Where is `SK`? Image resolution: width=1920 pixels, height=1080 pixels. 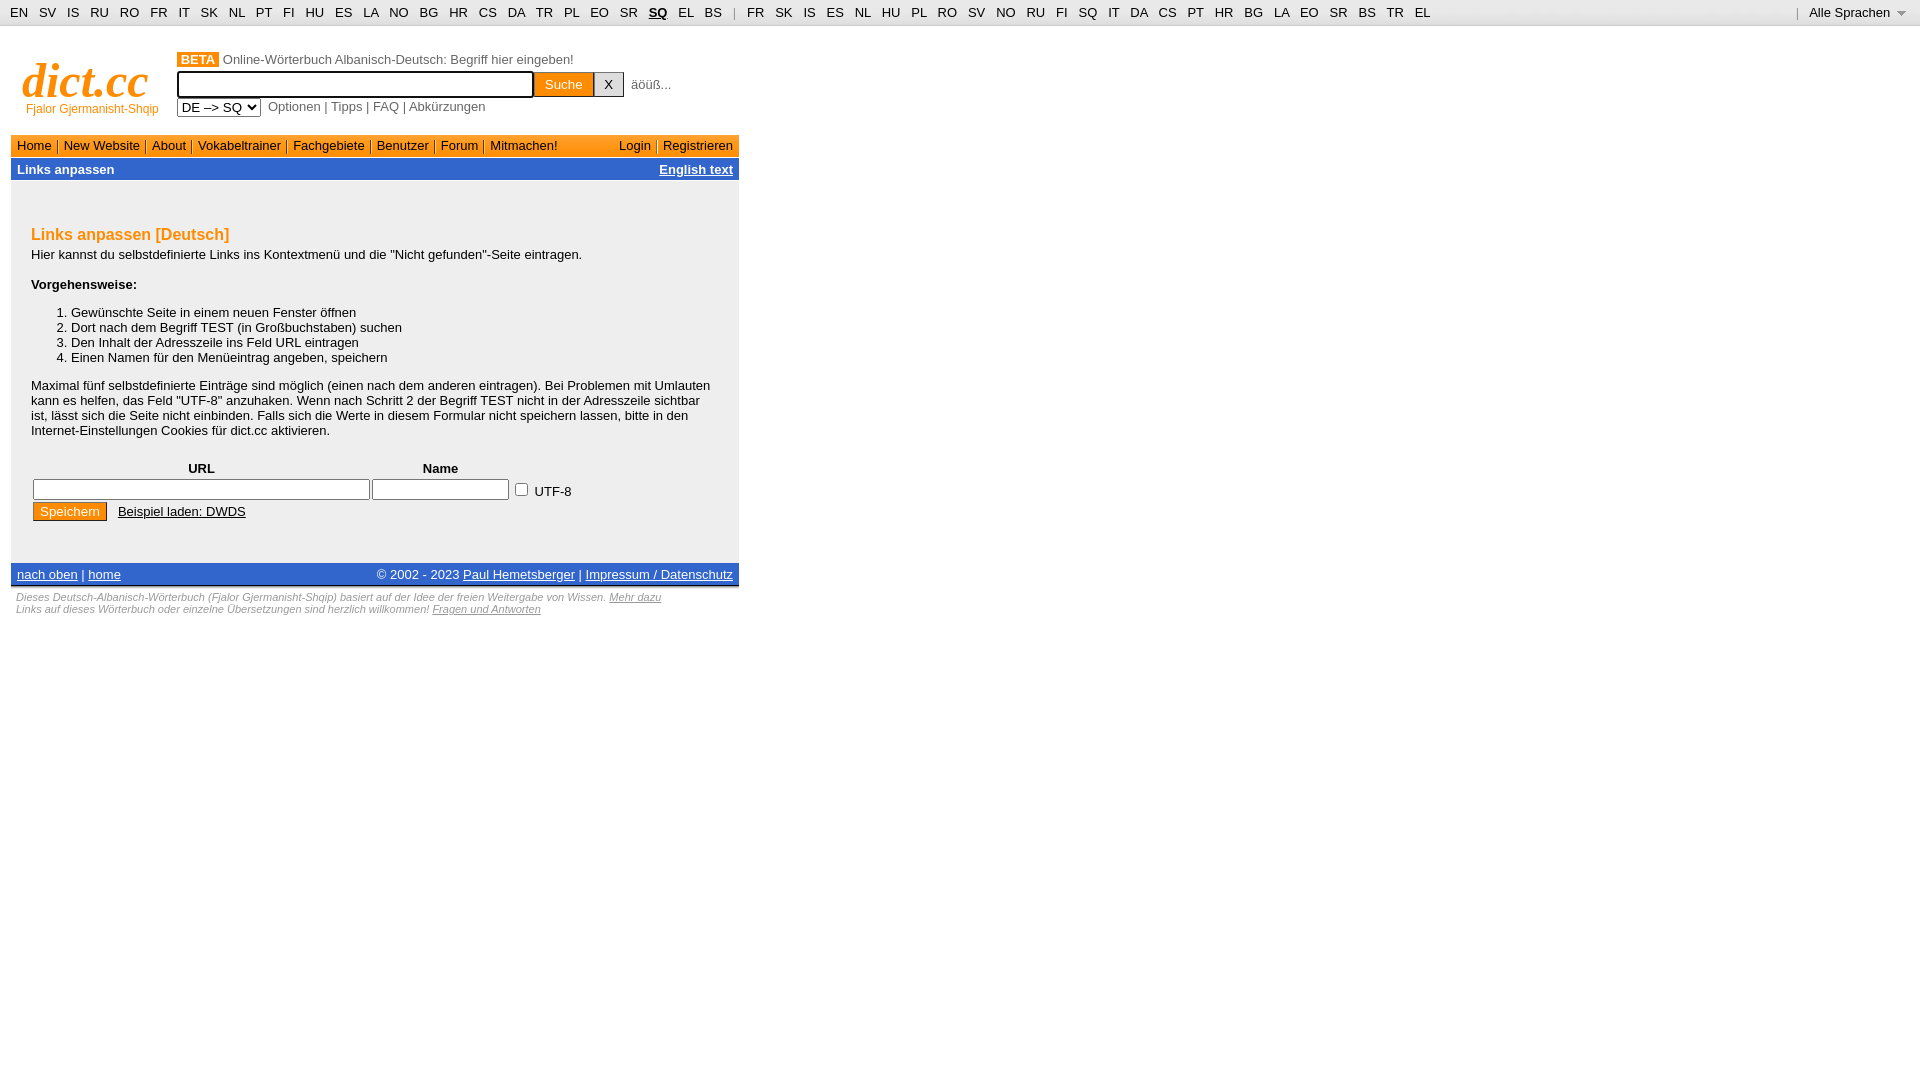 SK is located at coordinates (784, 12).